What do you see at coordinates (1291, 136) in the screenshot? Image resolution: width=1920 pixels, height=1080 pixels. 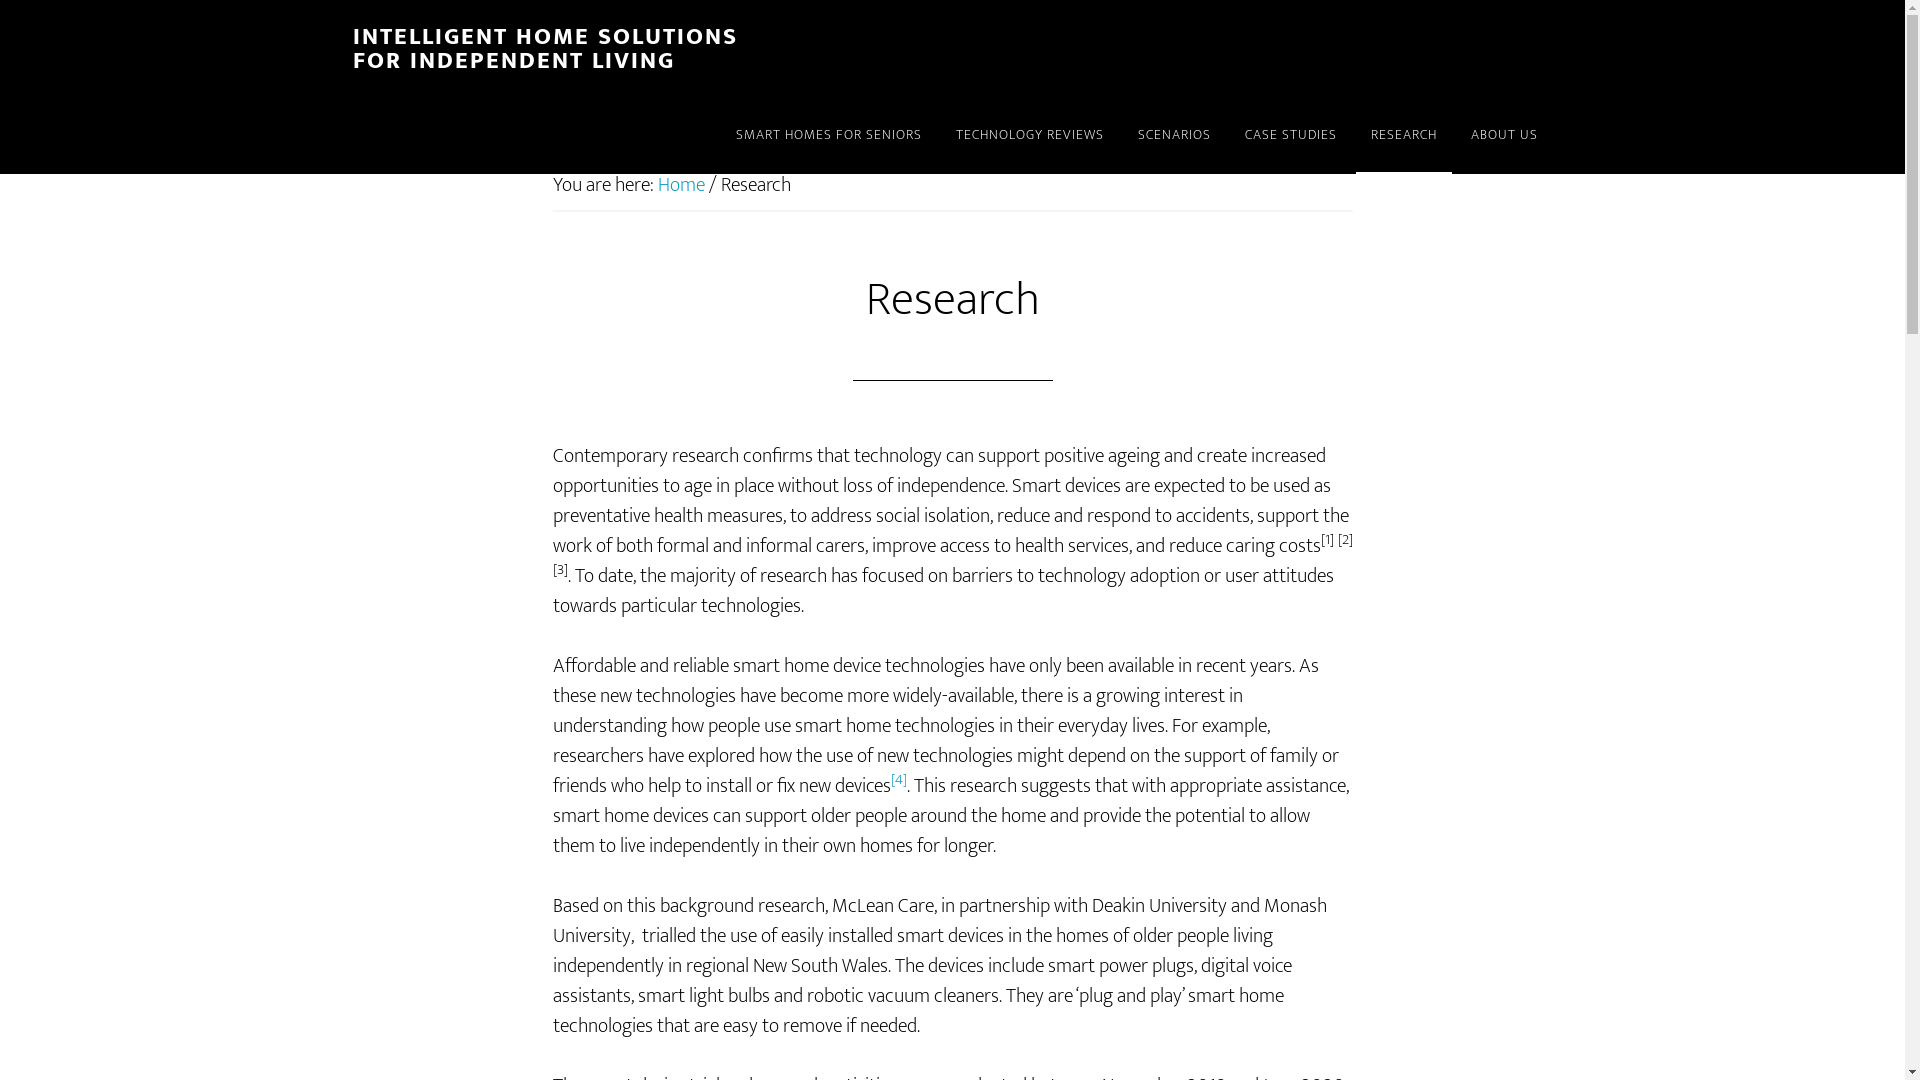 I see `CASE STUDIES` at bounding box center [1291, 136].